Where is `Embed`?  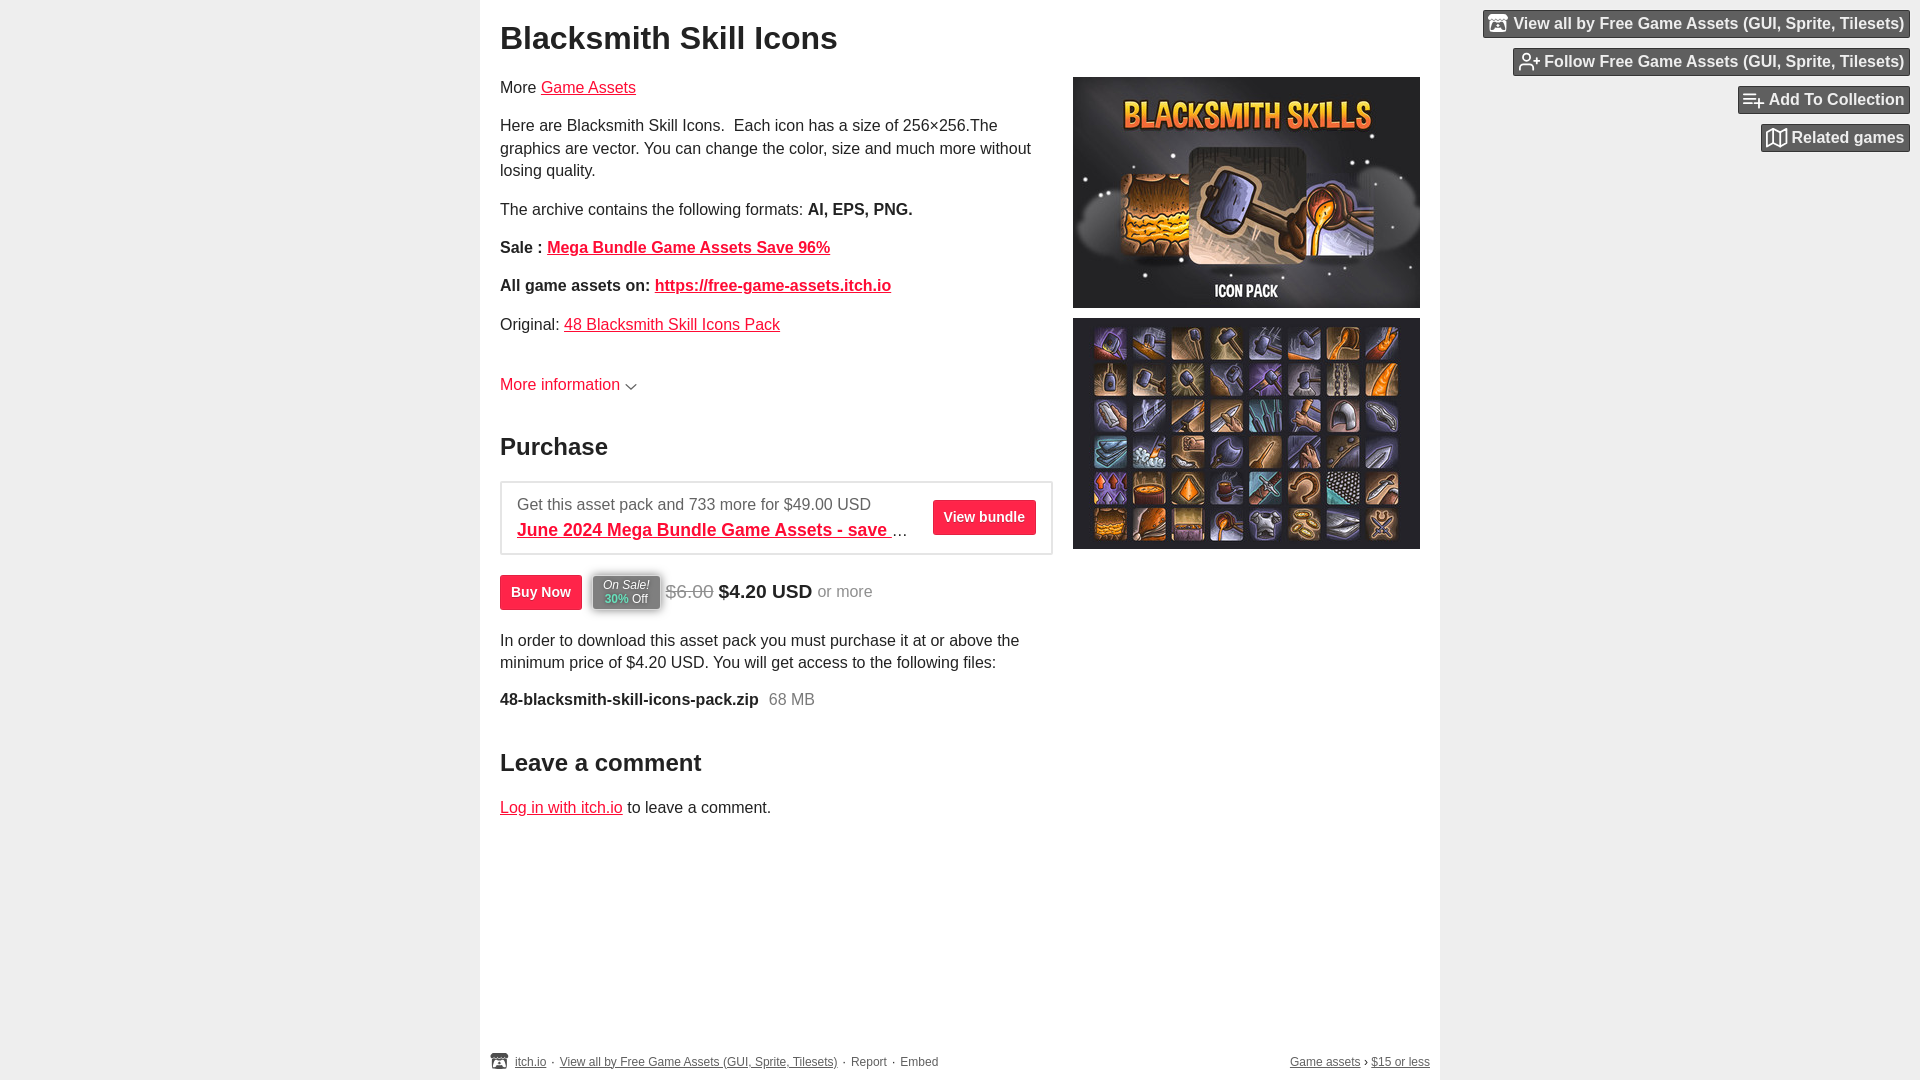
Embed is located at coordinates (919, 1061).